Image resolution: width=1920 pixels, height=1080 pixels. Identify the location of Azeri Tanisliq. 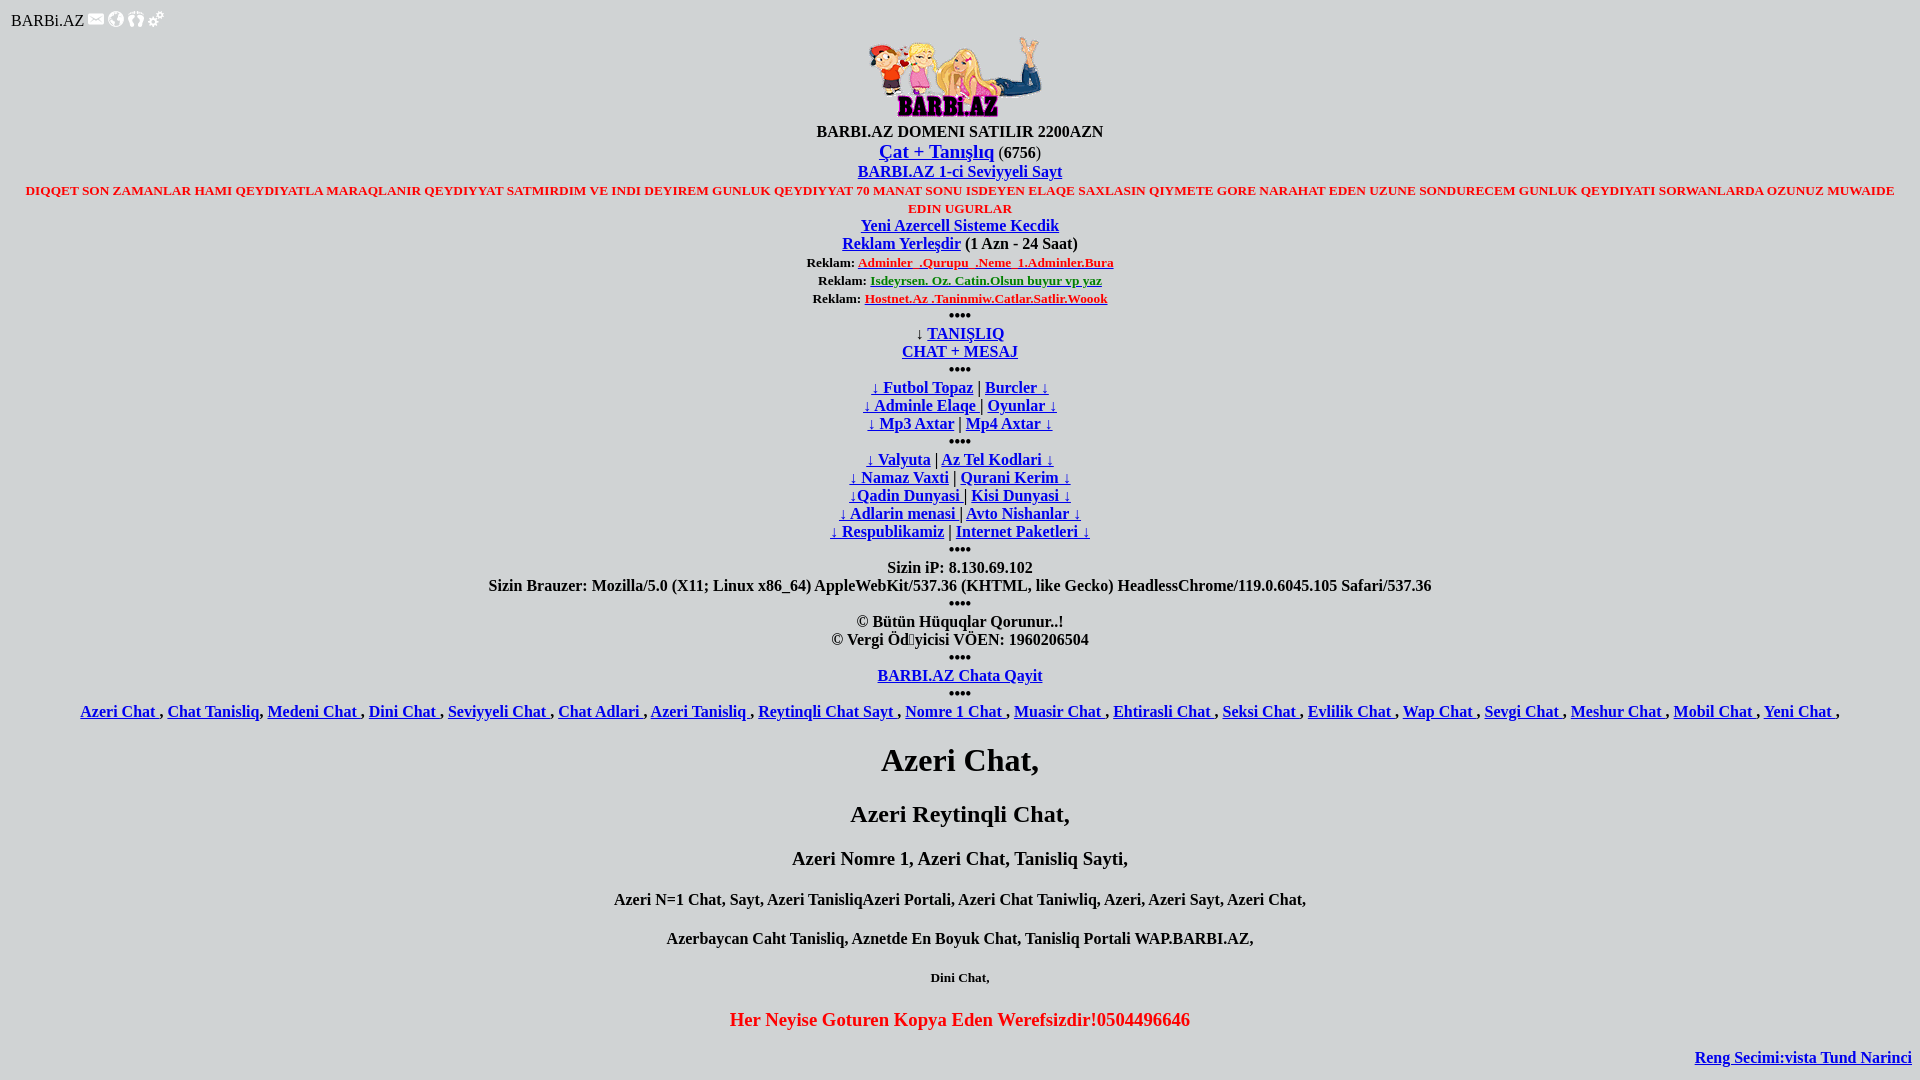
(701, 712).